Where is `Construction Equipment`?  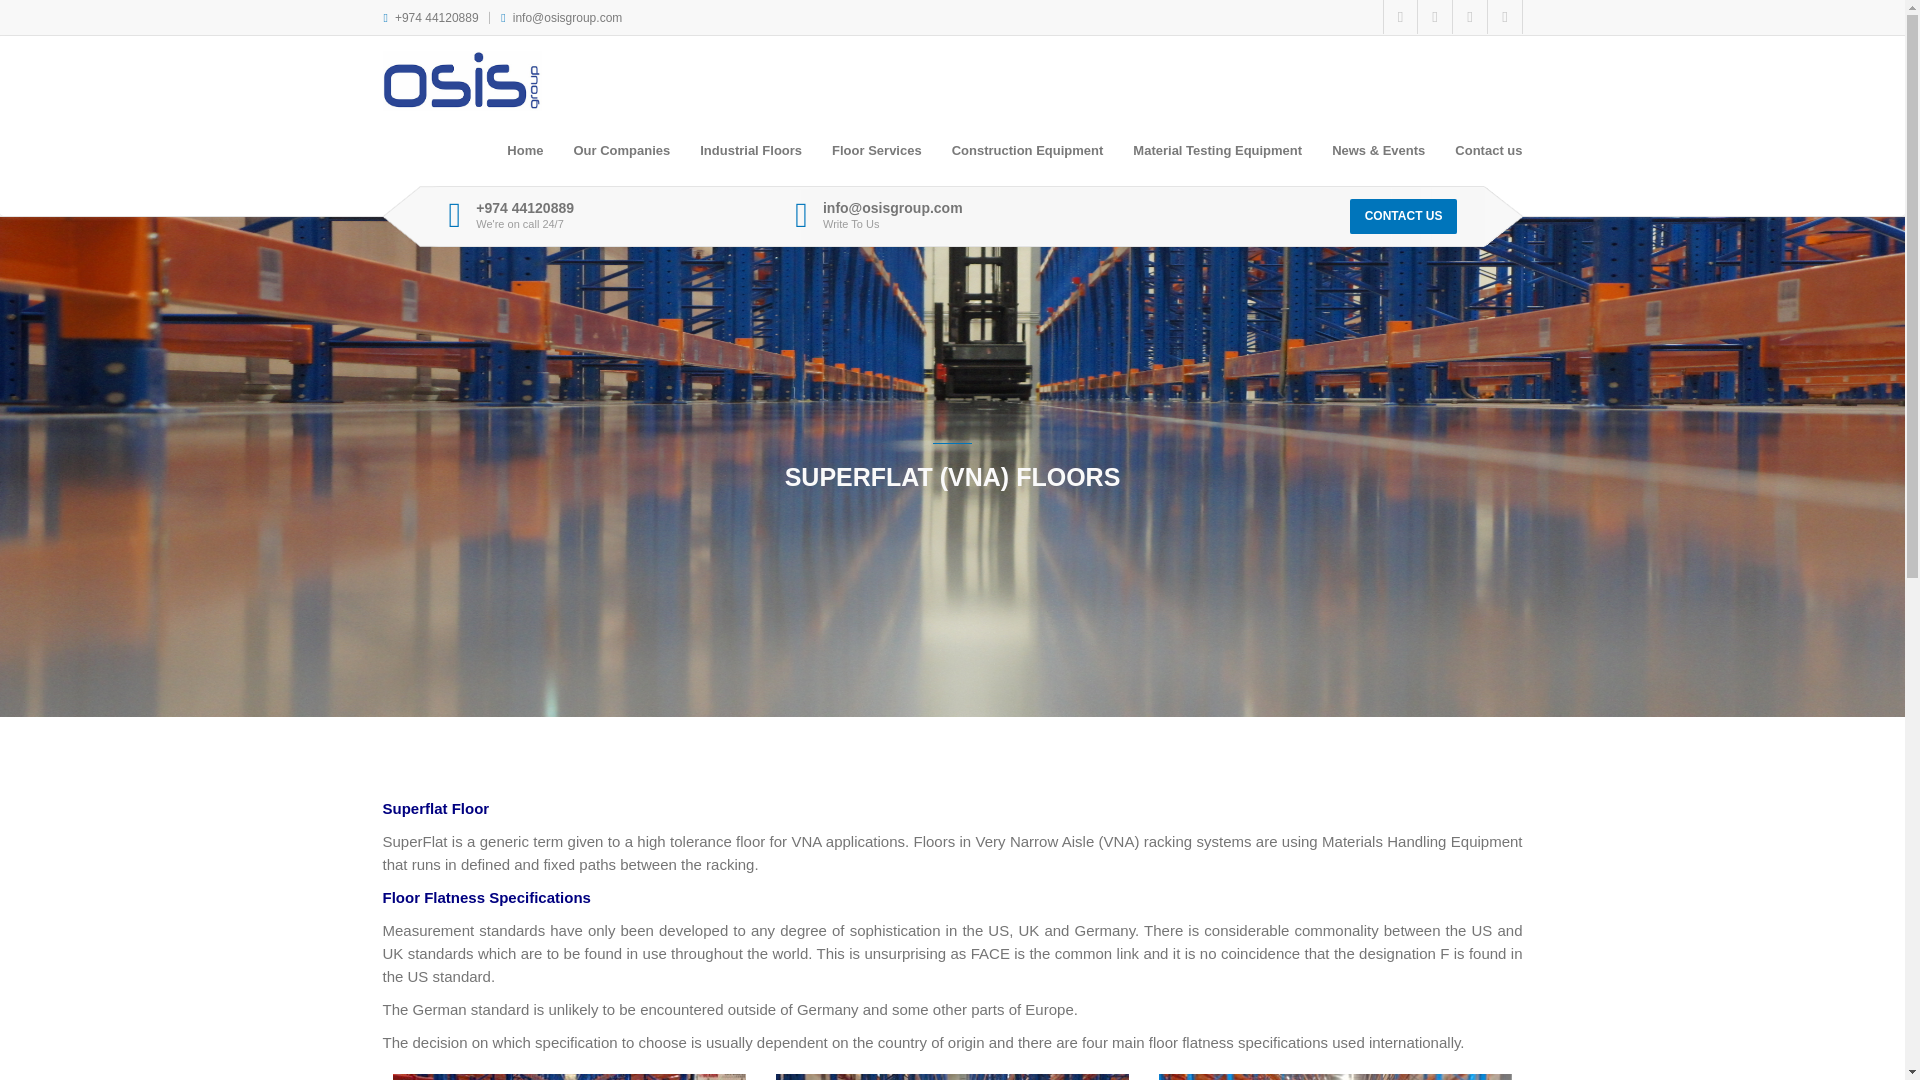 Construction Equipment is located at coordinates (1028, 156).